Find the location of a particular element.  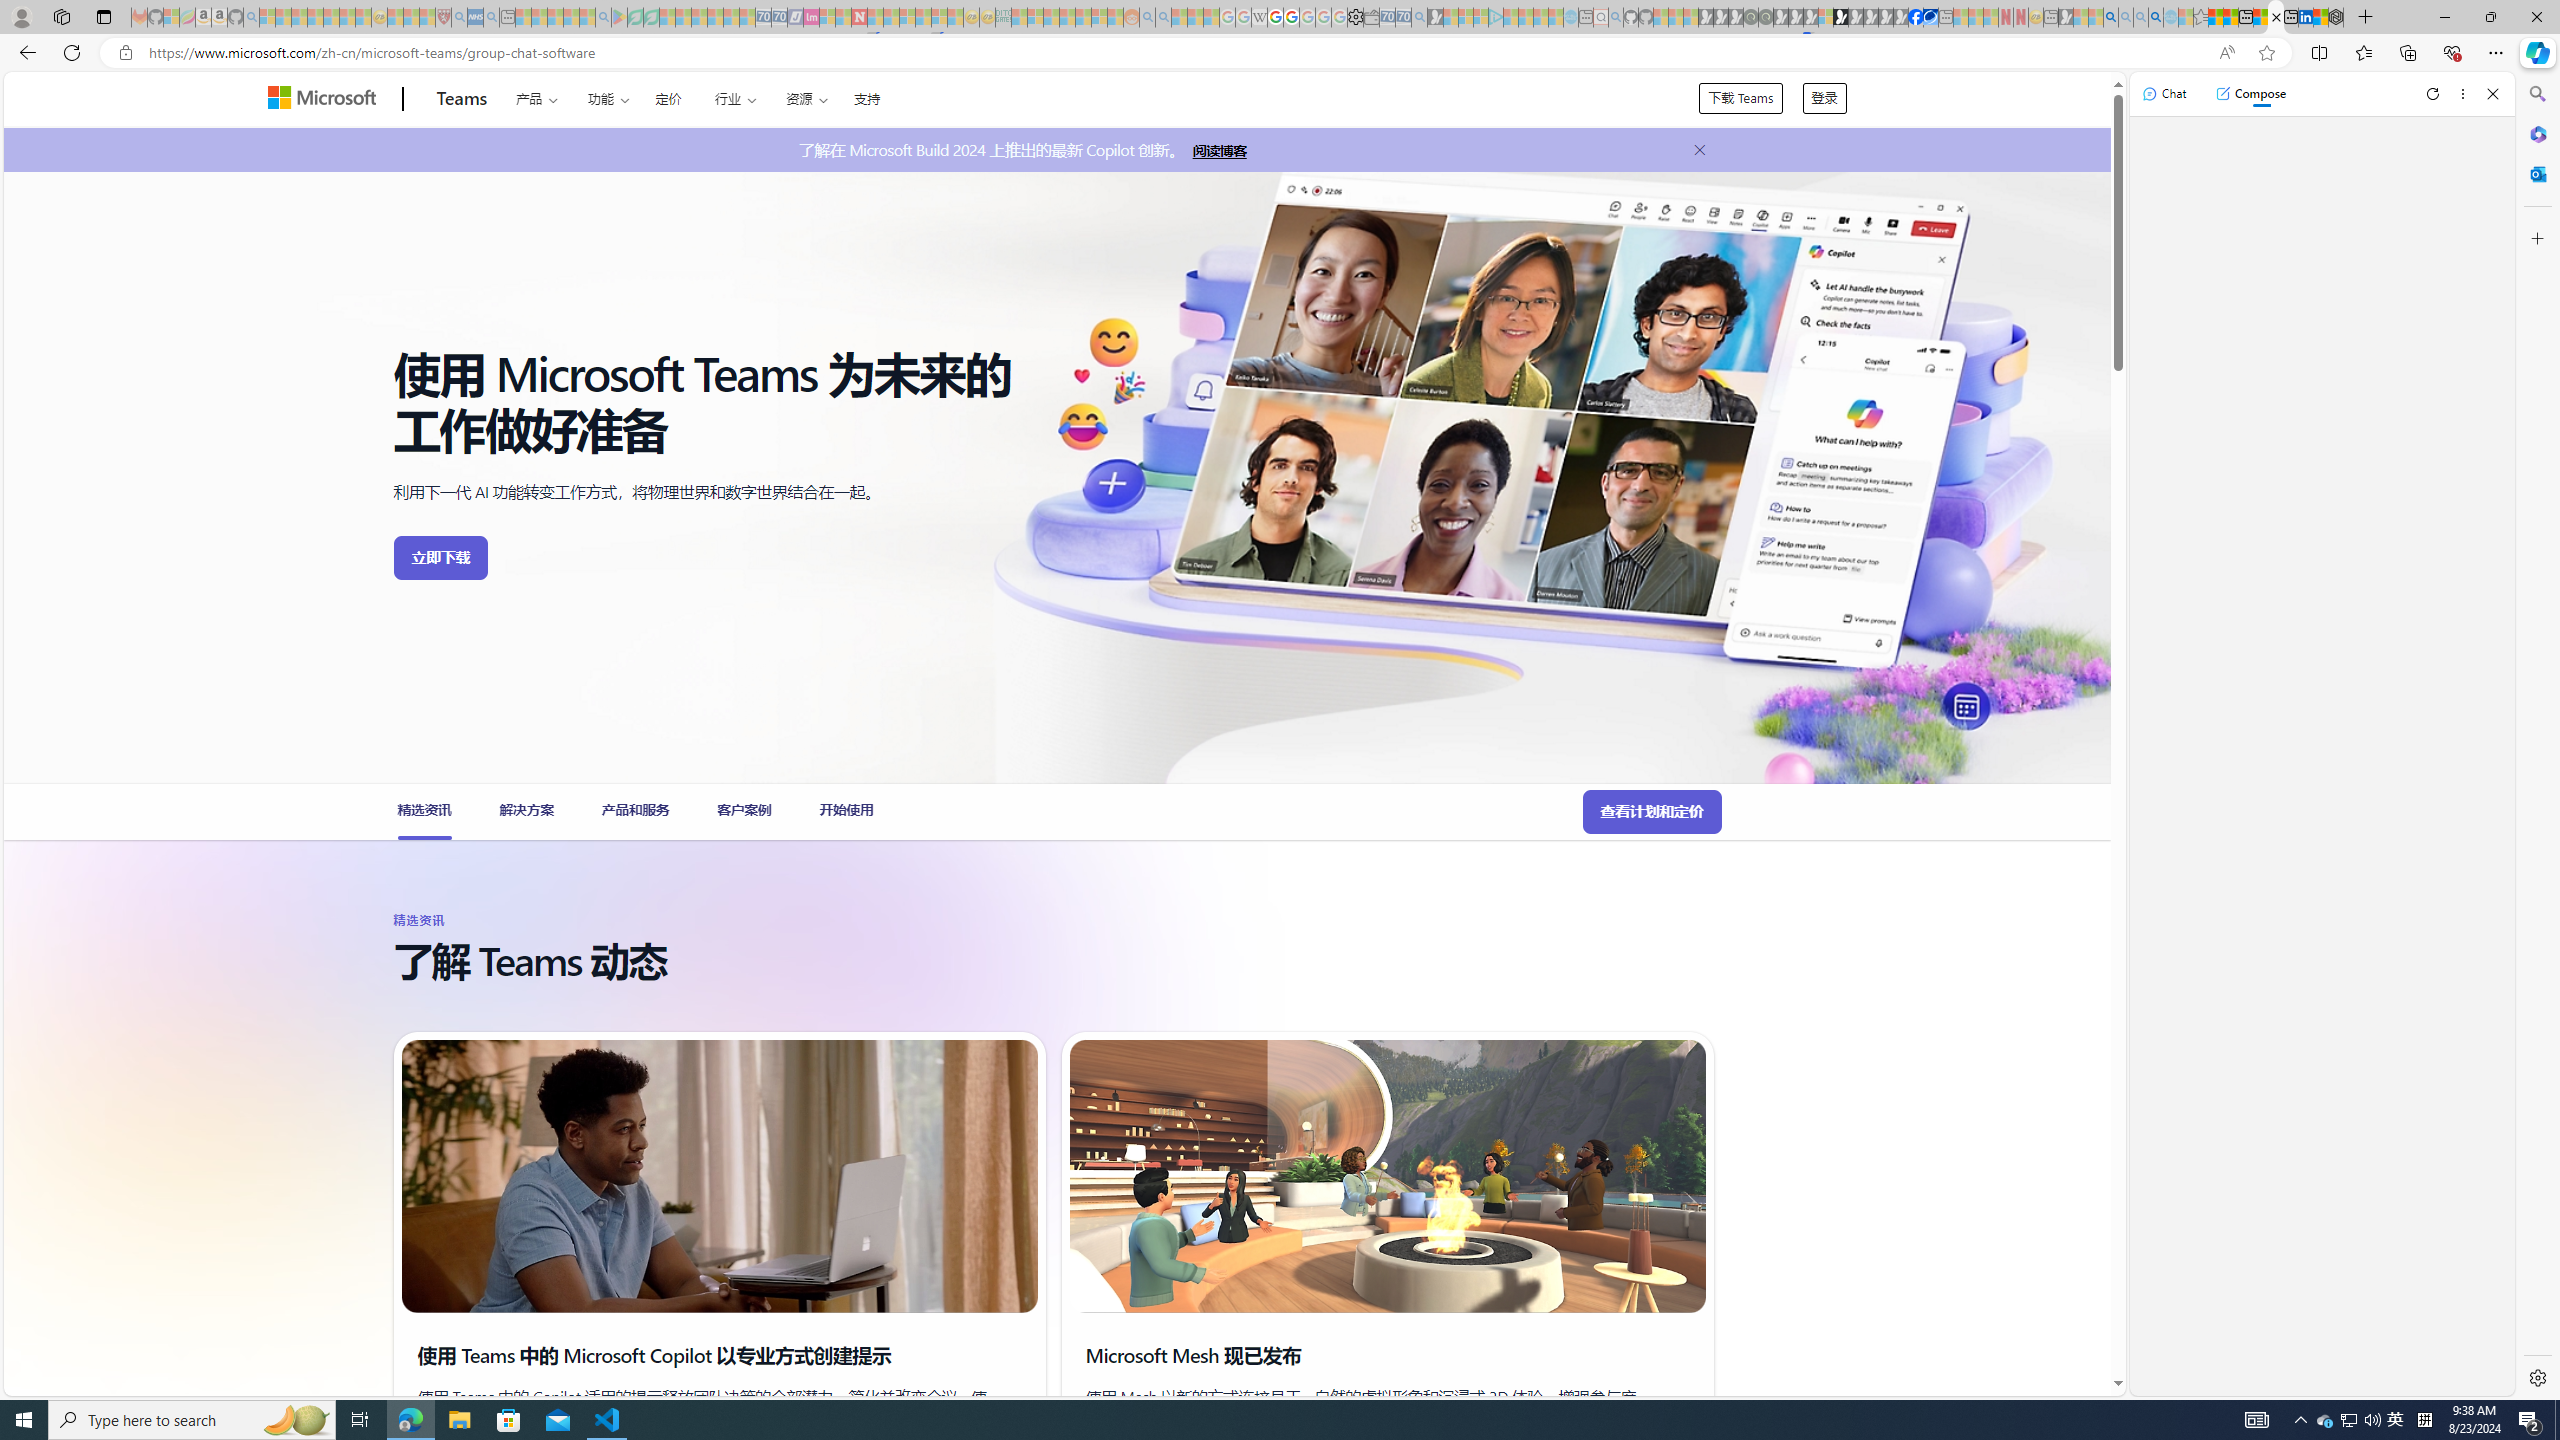

Terms of Use Agreement - Sleeping is located at coordinates (636, 17).